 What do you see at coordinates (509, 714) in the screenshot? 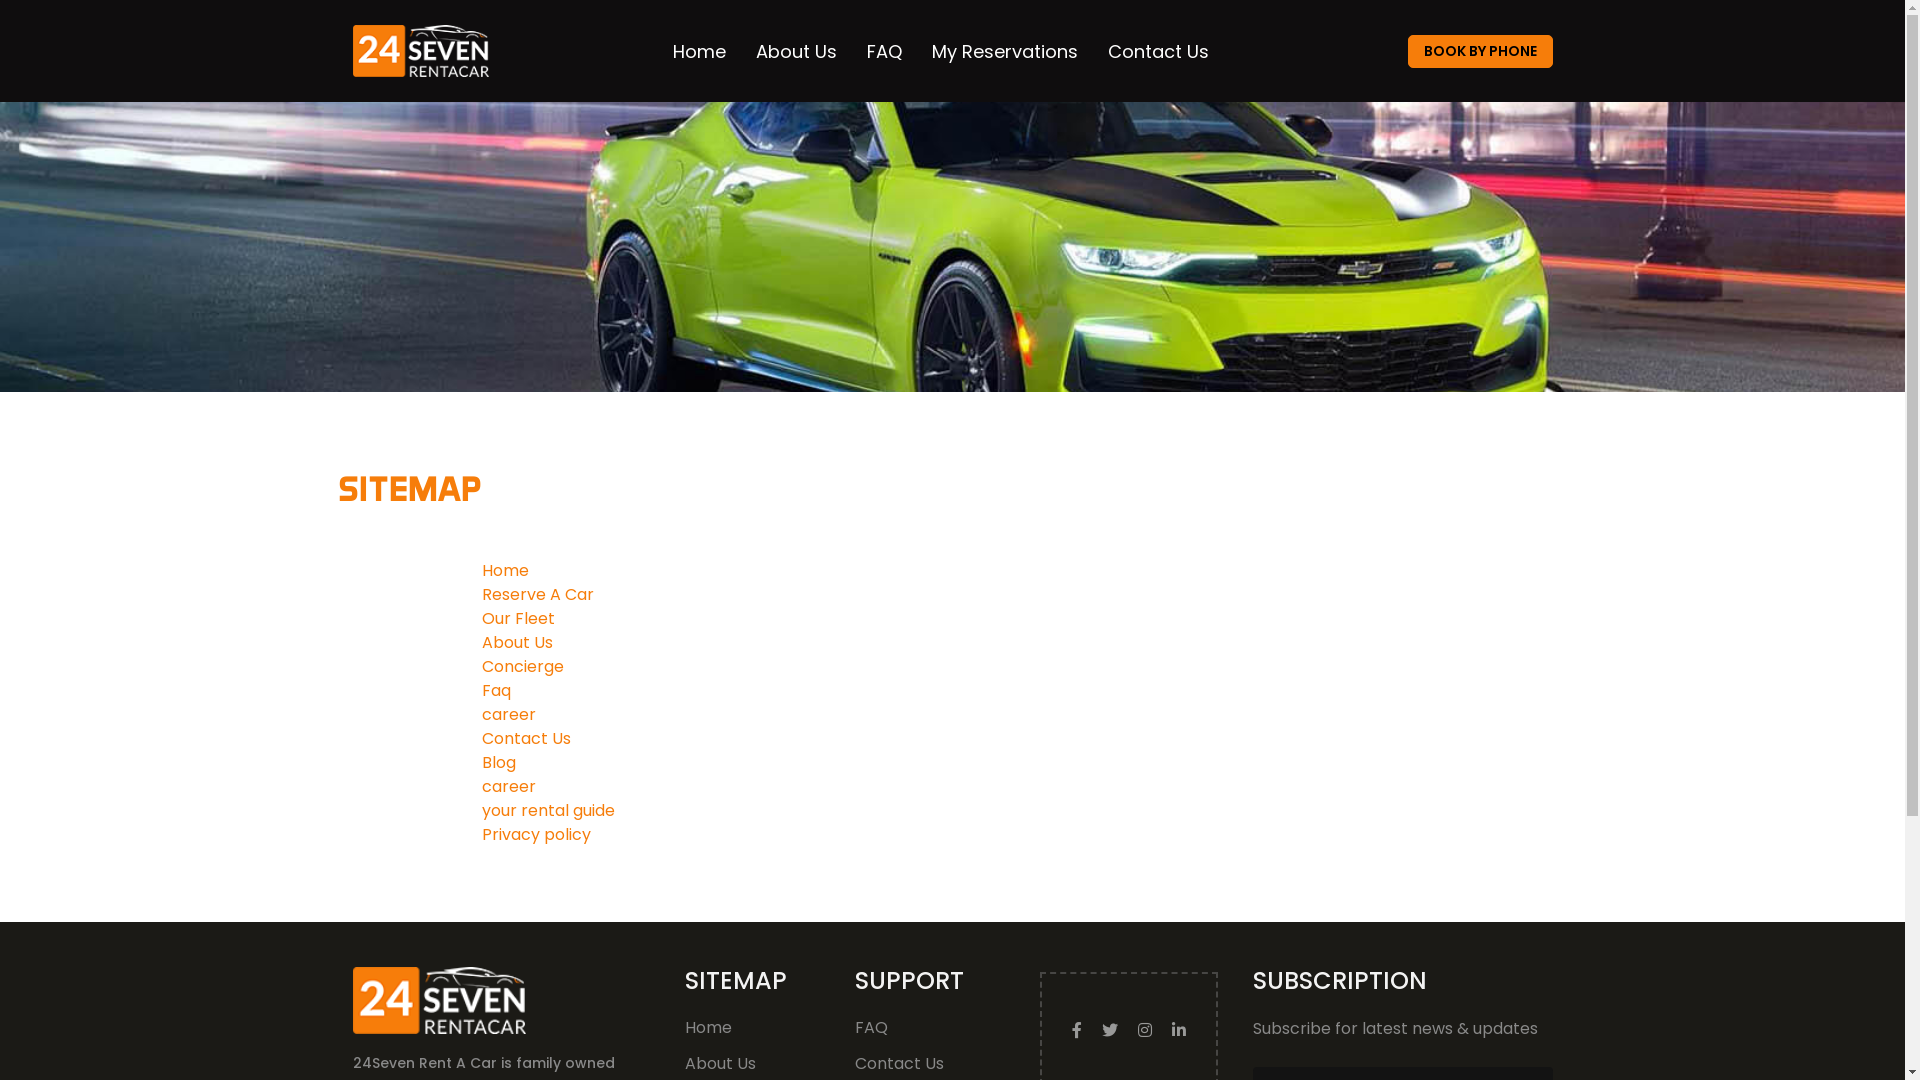
I see `career` at bounding box center [509, 714].